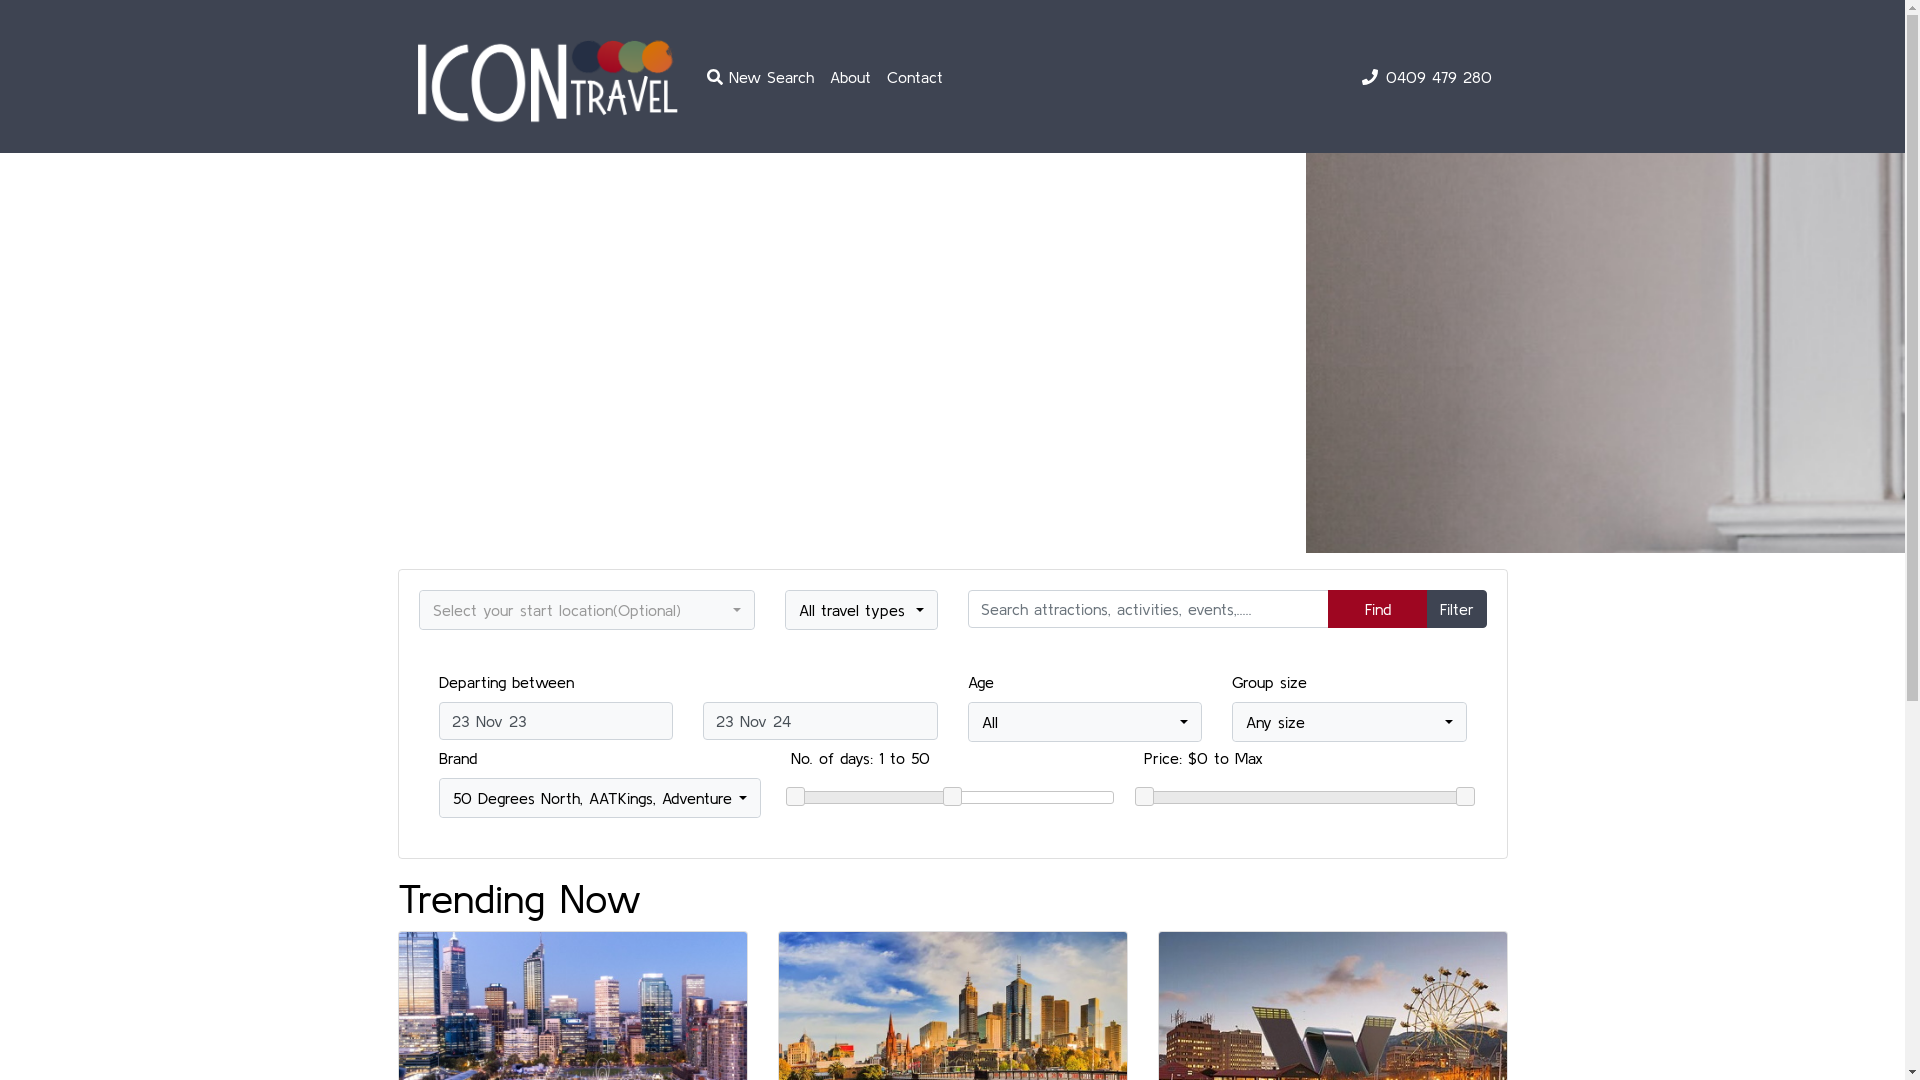  Describe the element at coordinates (760, 76) in the screenshot. I see ` New Search` at that location.